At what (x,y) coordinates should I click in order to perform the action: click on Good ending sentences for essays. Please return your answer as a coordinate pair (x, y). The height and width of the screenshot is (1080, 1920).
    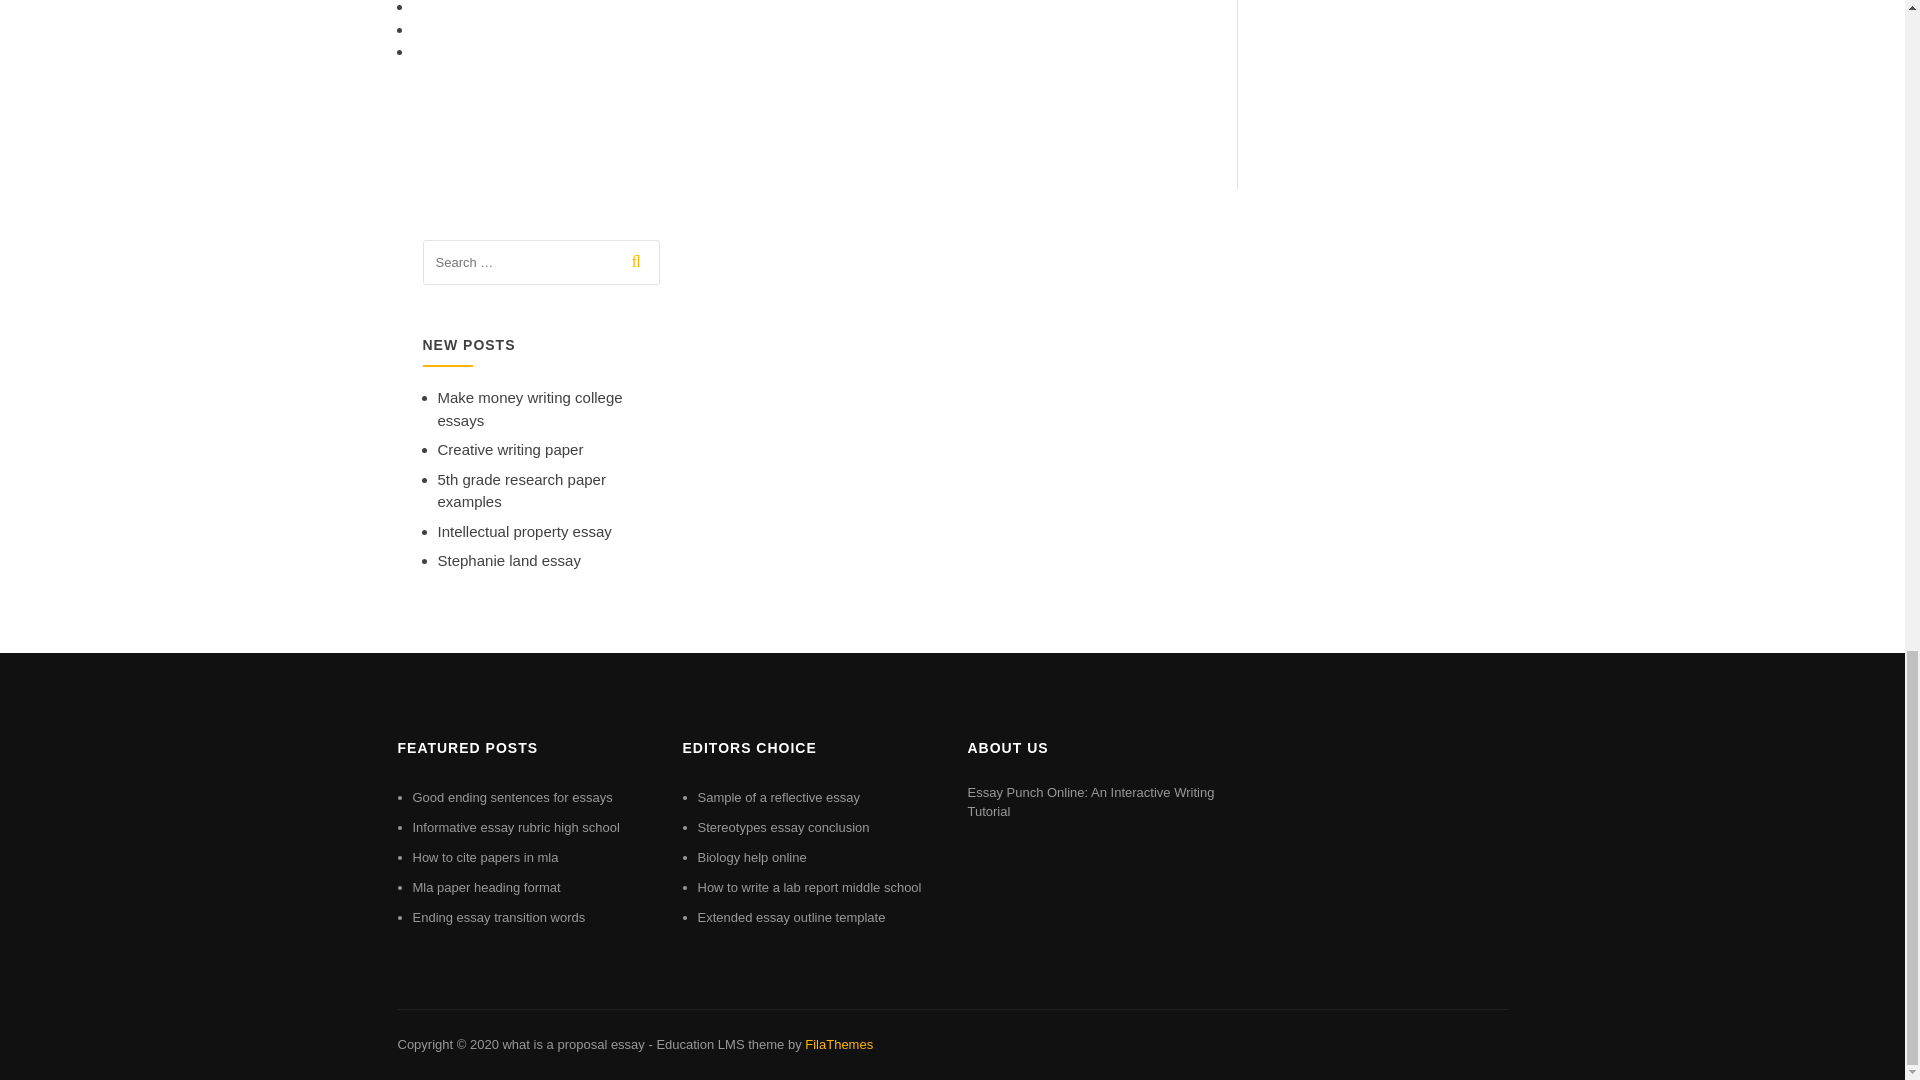
    Looking at the image, I should click on (512, 796).